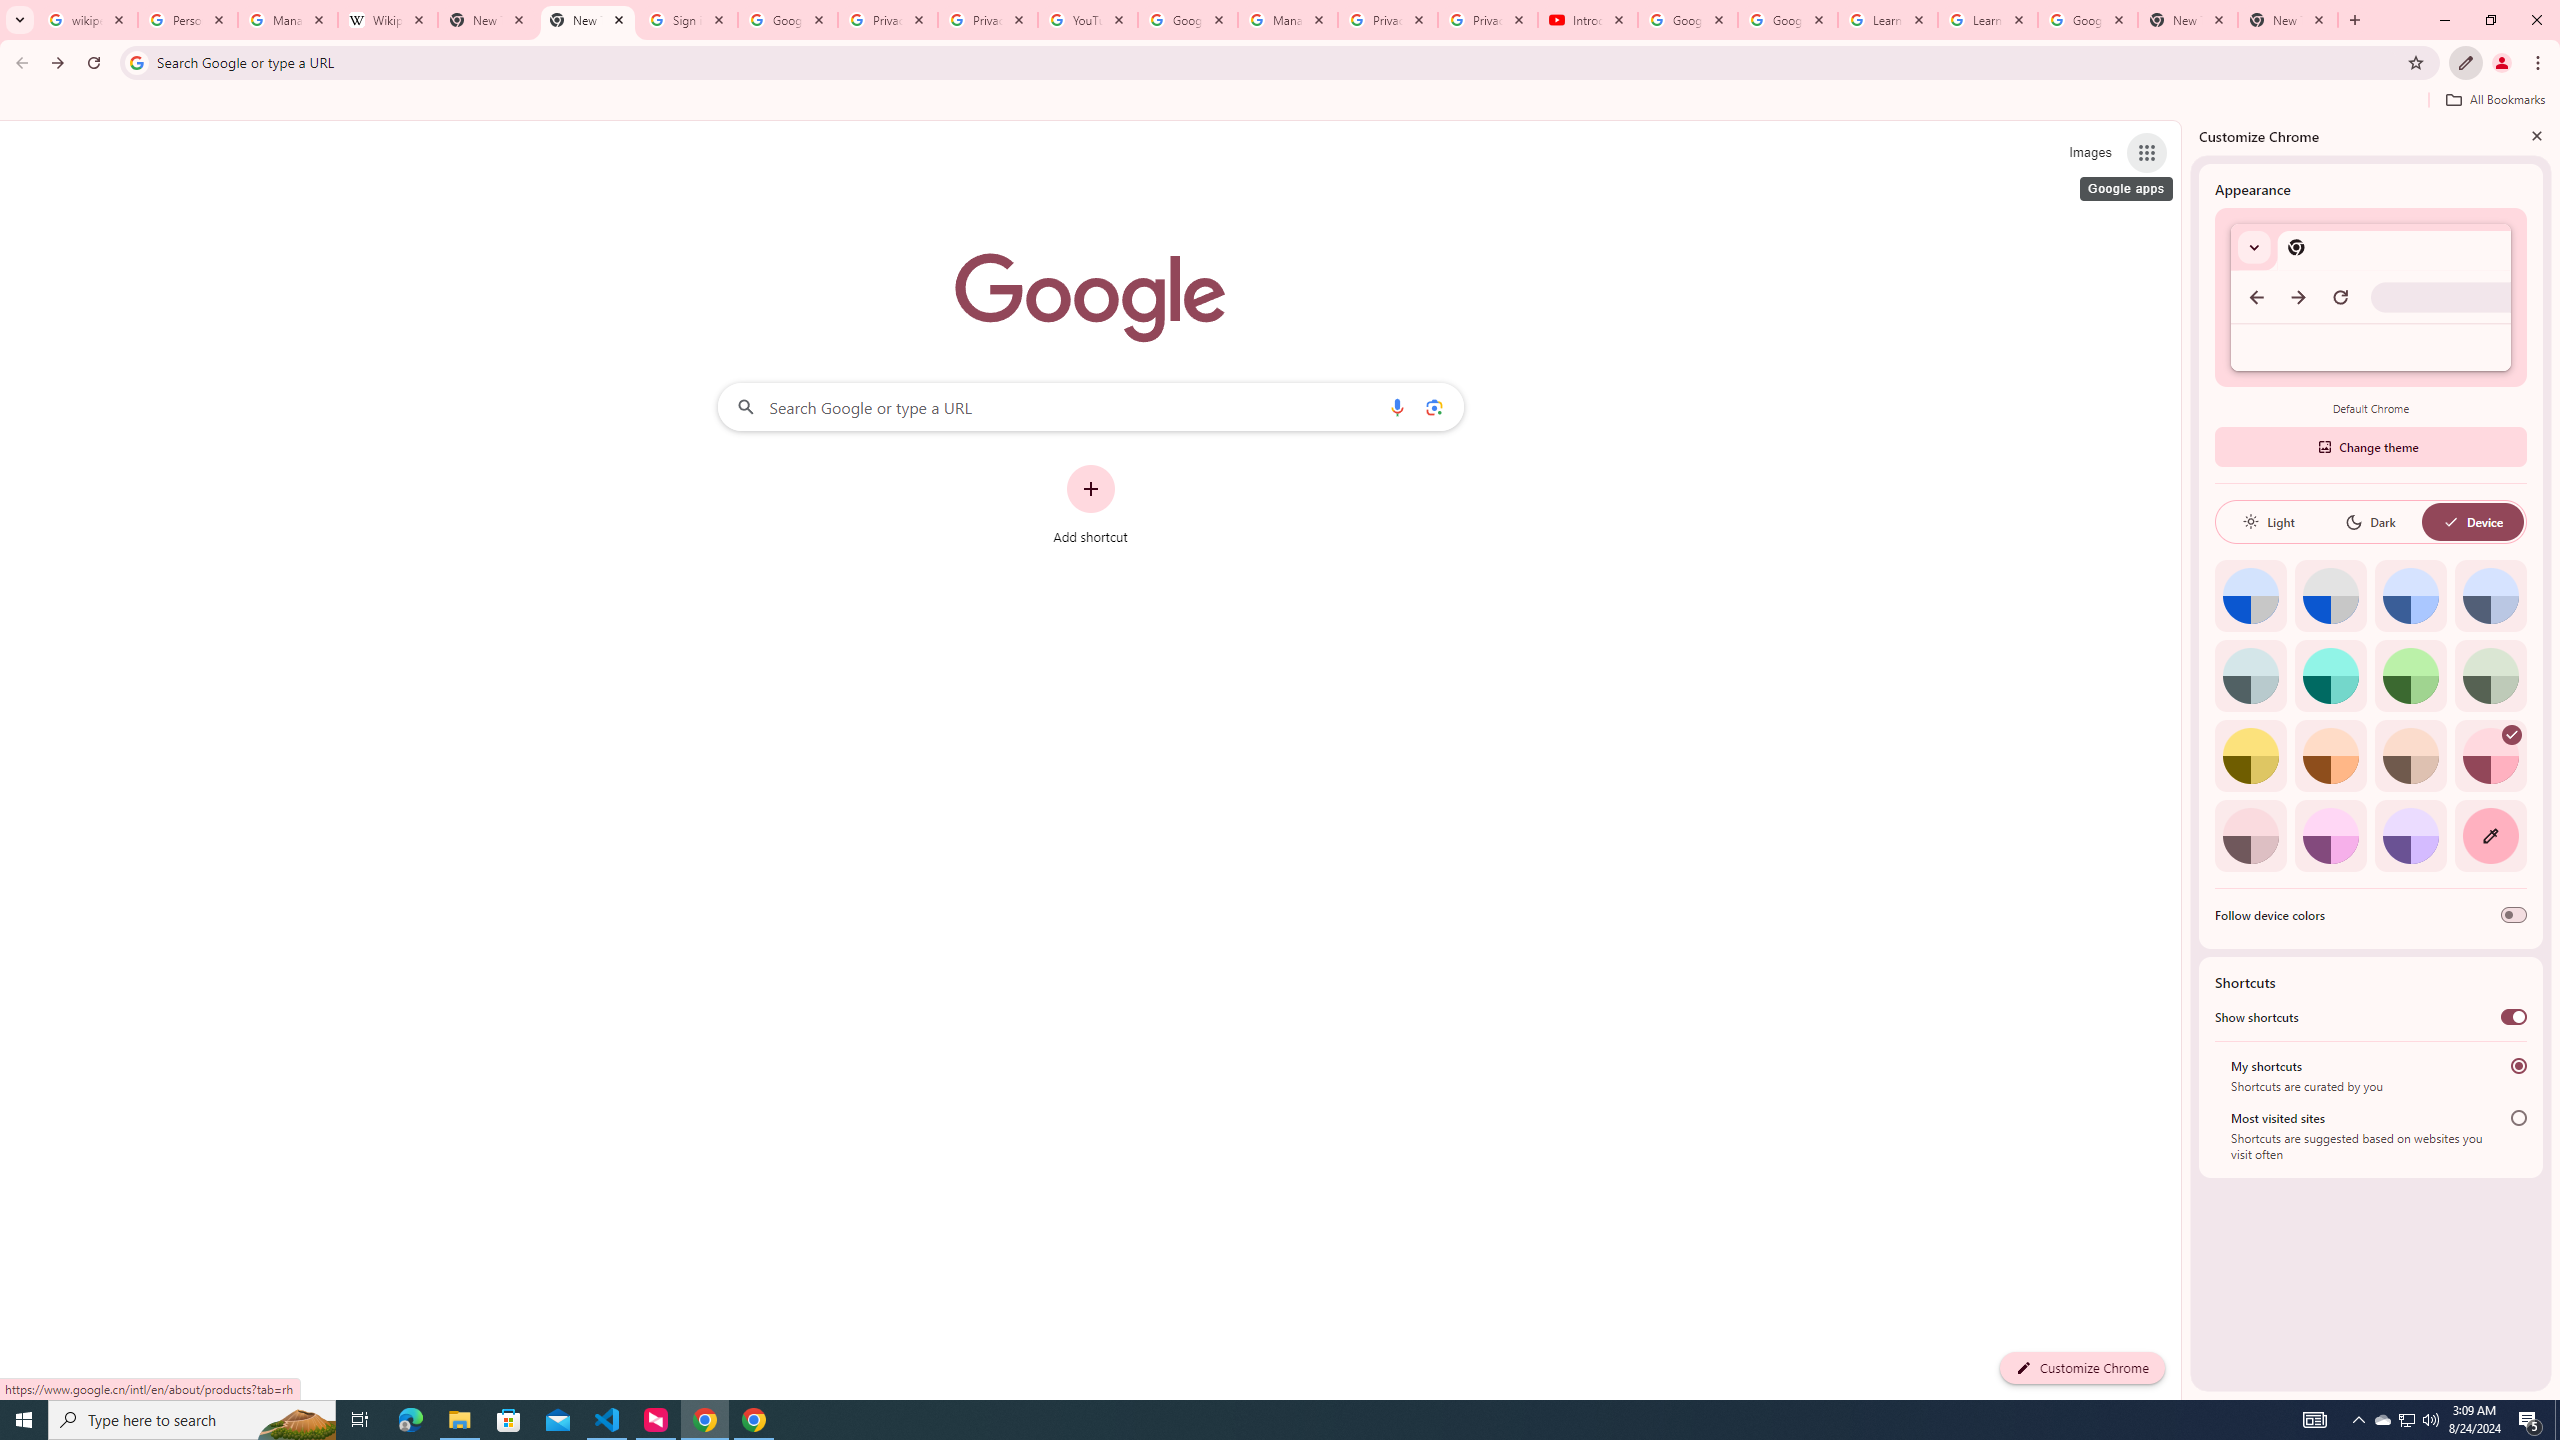  What do you see at coordinates (2511, 734) in the screenshot?
I see `AutomationID: svg` at bounding box center [2511, 734].